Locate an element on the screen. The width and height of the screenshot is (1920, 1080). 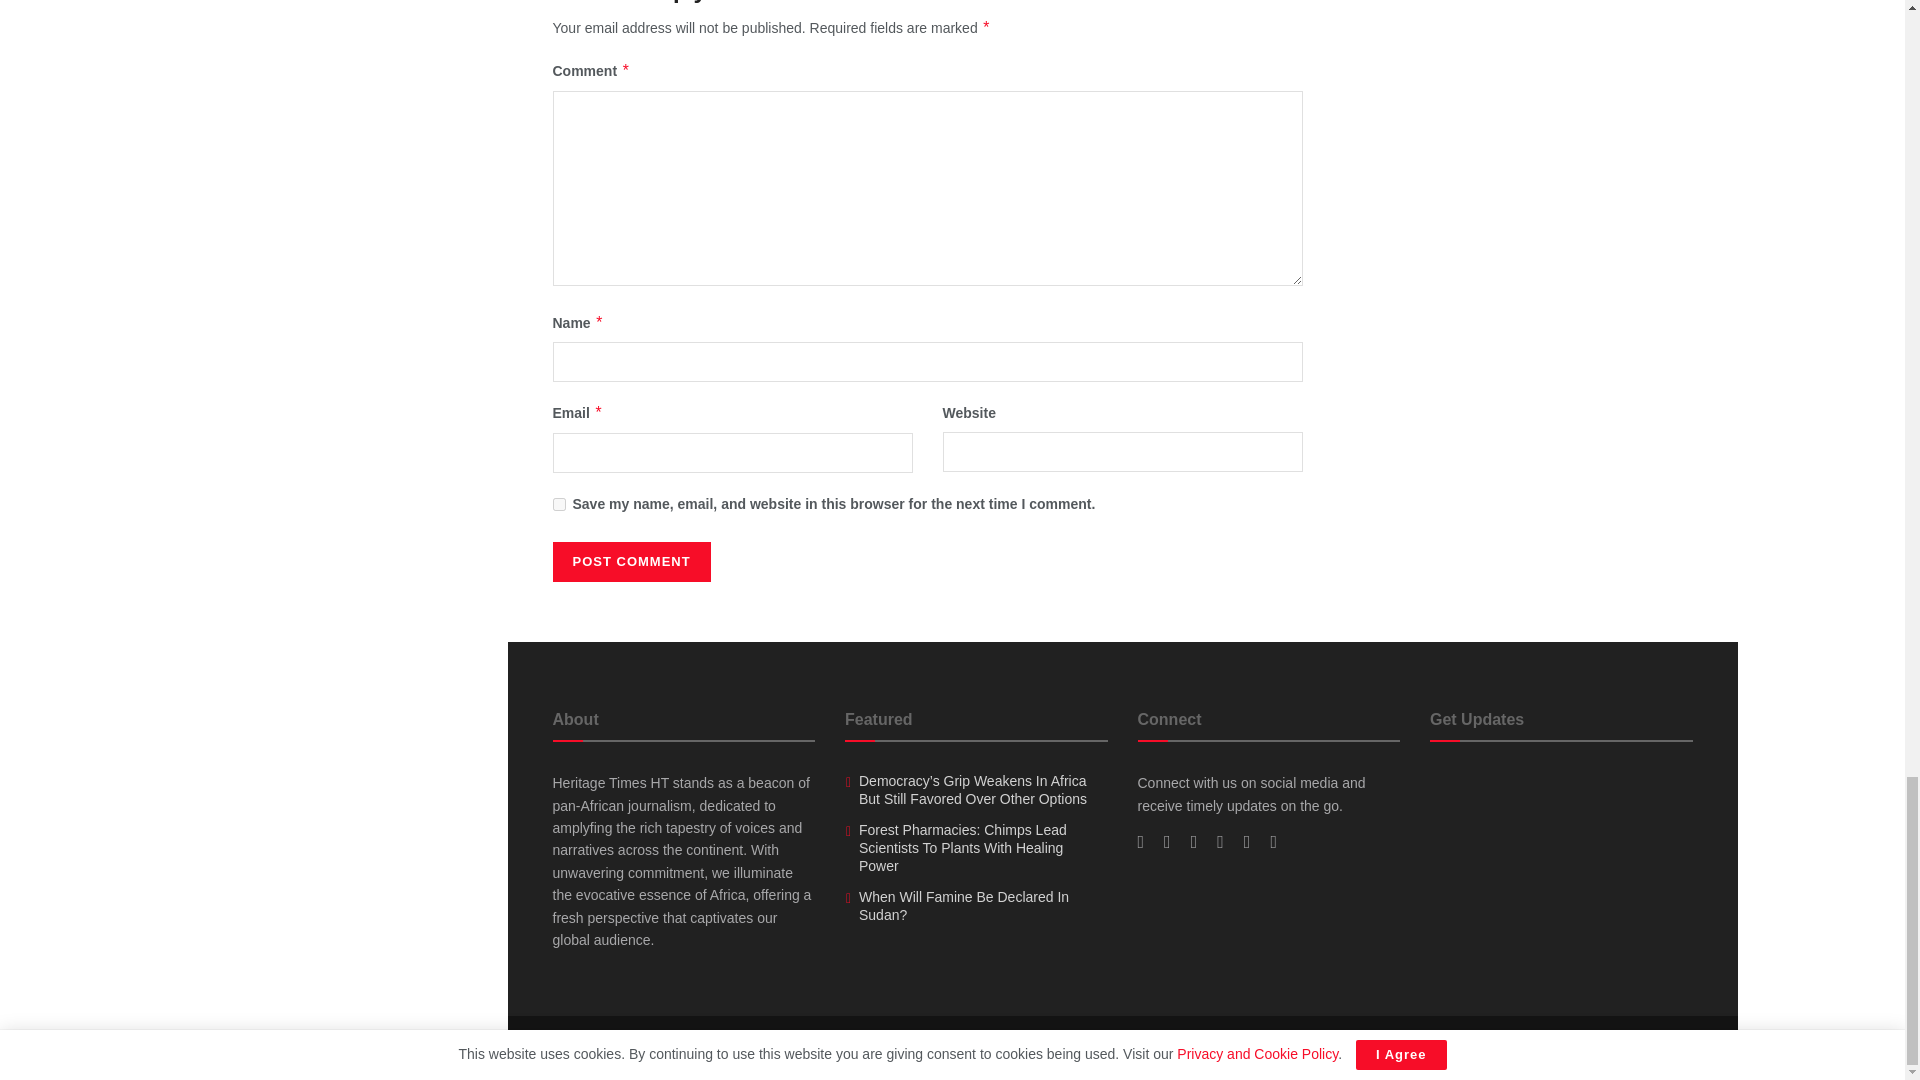
Post Comment is located at coordinates (631, 562).